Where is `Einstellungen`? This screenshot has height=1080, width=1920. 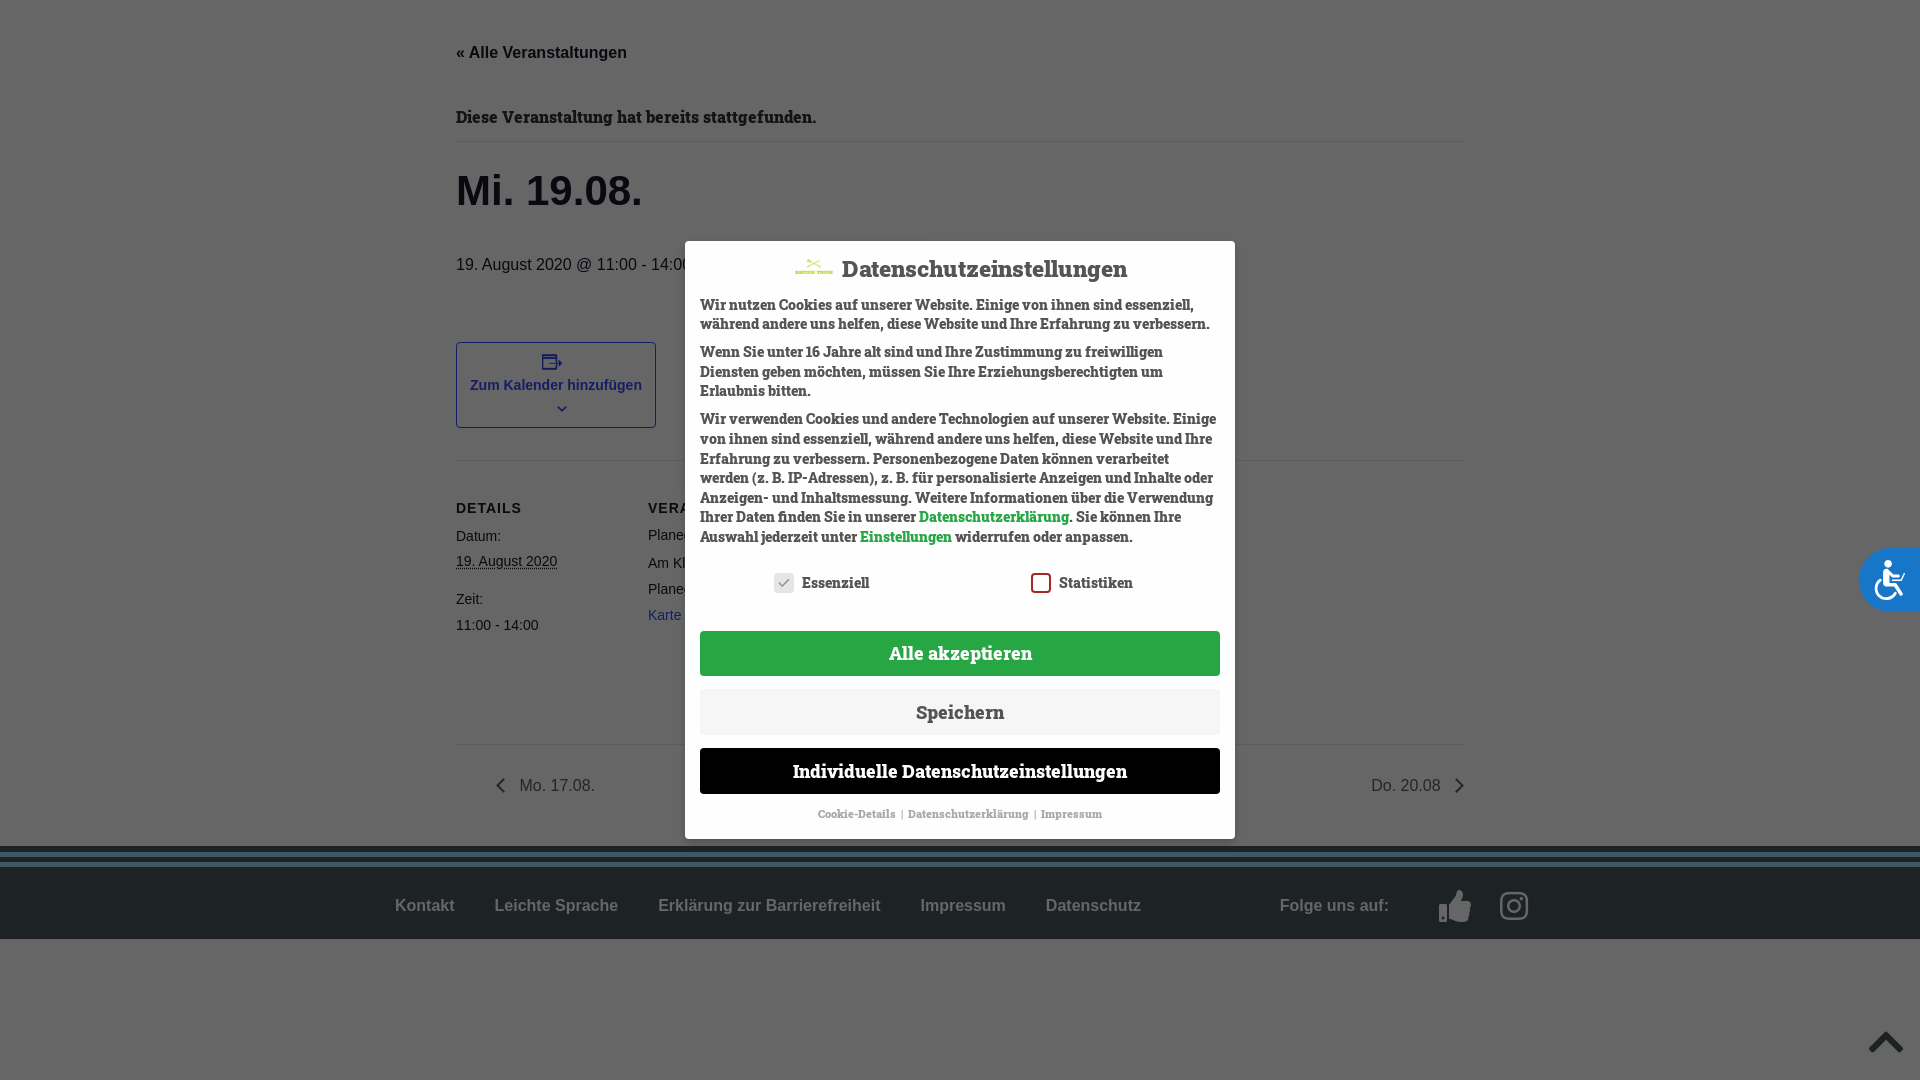
Einstellungen is located at coordinates (906, 536).